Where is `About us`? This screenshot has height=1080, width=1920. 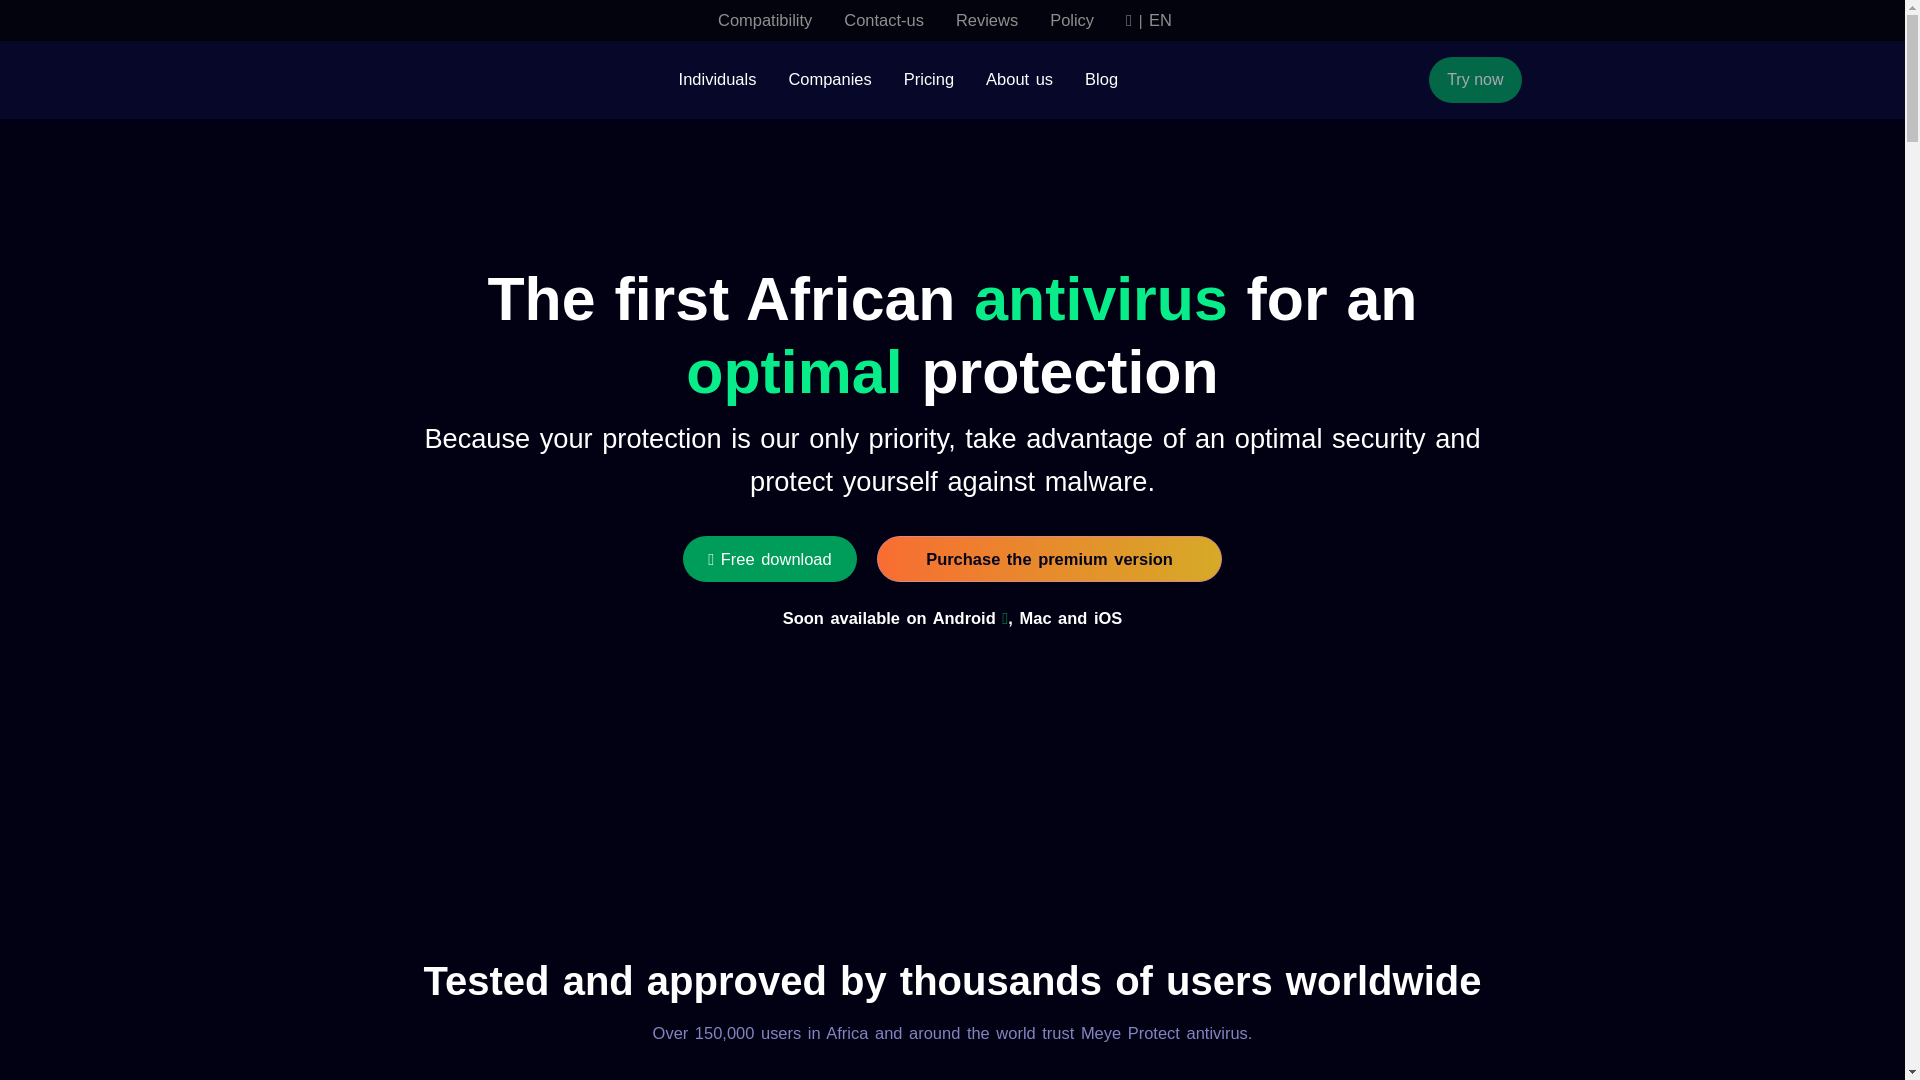
About us is located at coordinates (1019, 80).